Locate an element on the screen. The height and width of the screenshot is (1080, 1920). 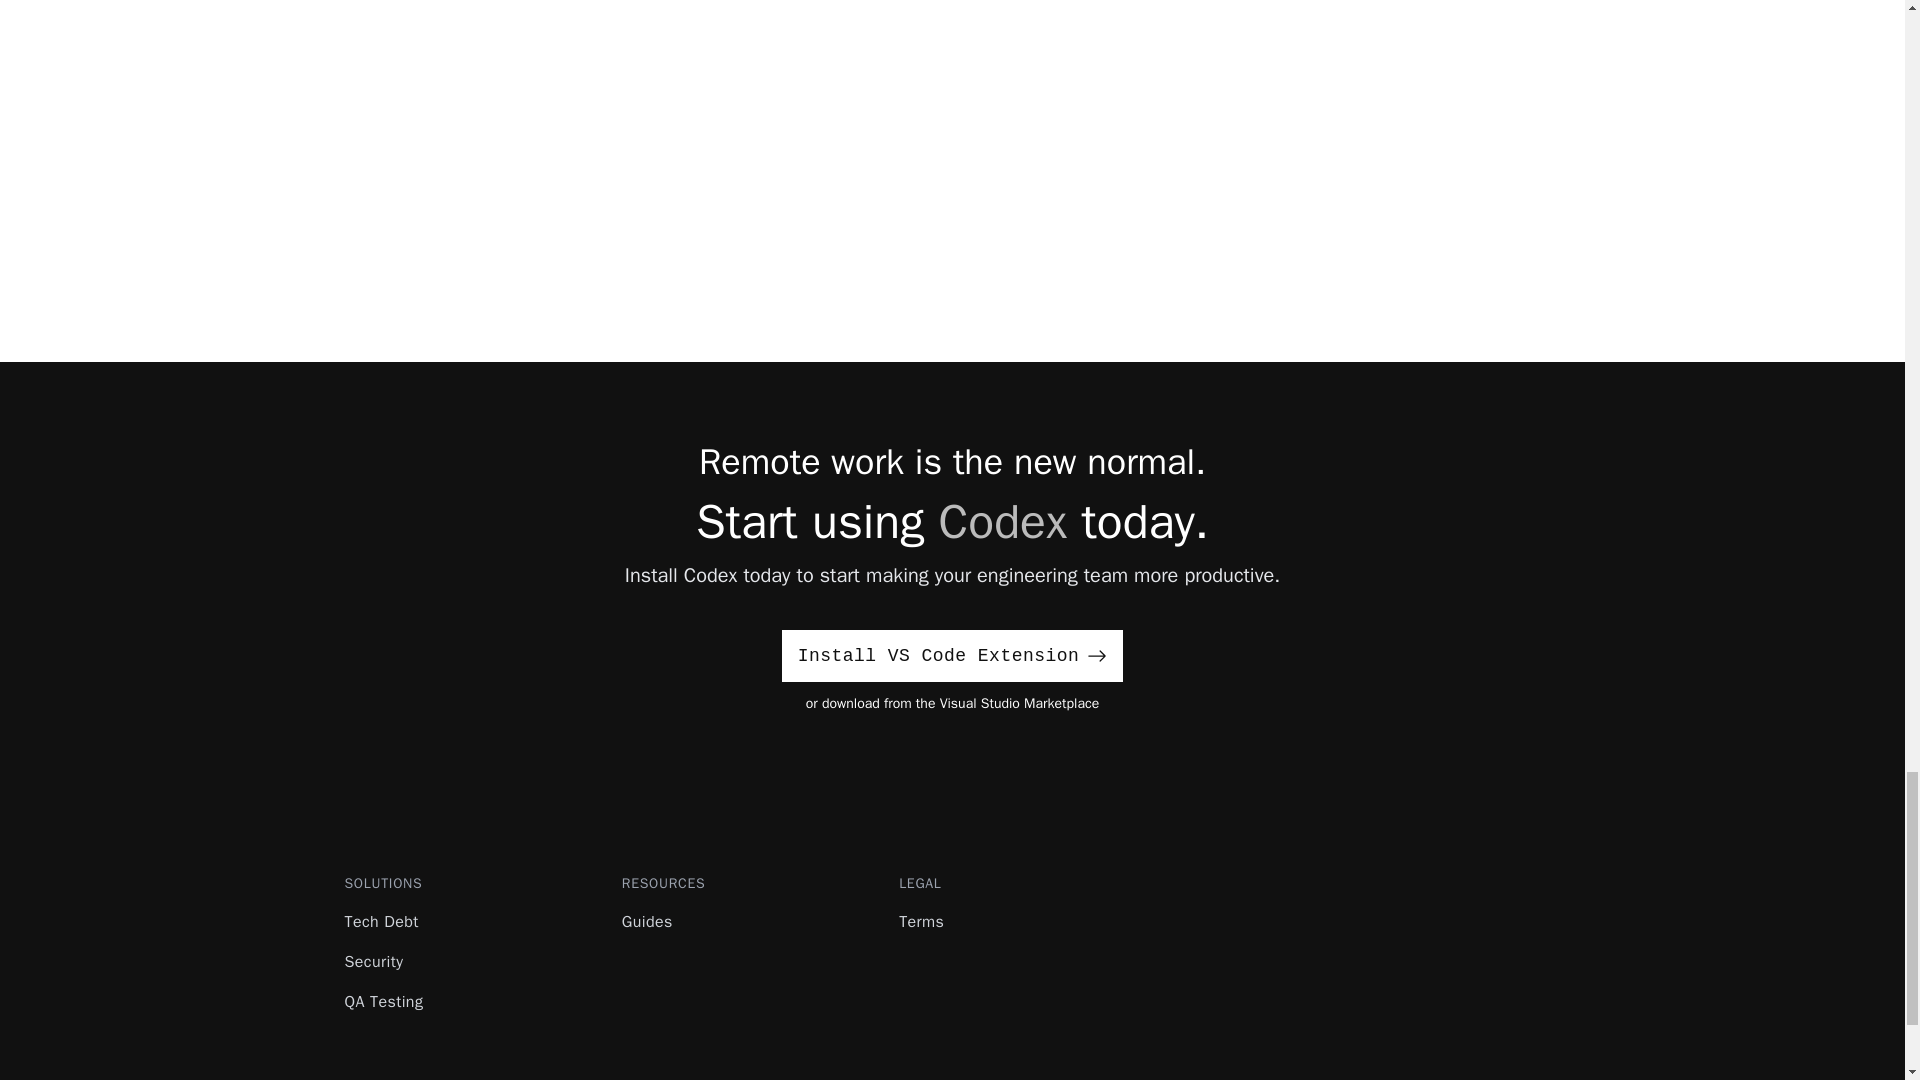
Terms is located at coordinates (921, 922).